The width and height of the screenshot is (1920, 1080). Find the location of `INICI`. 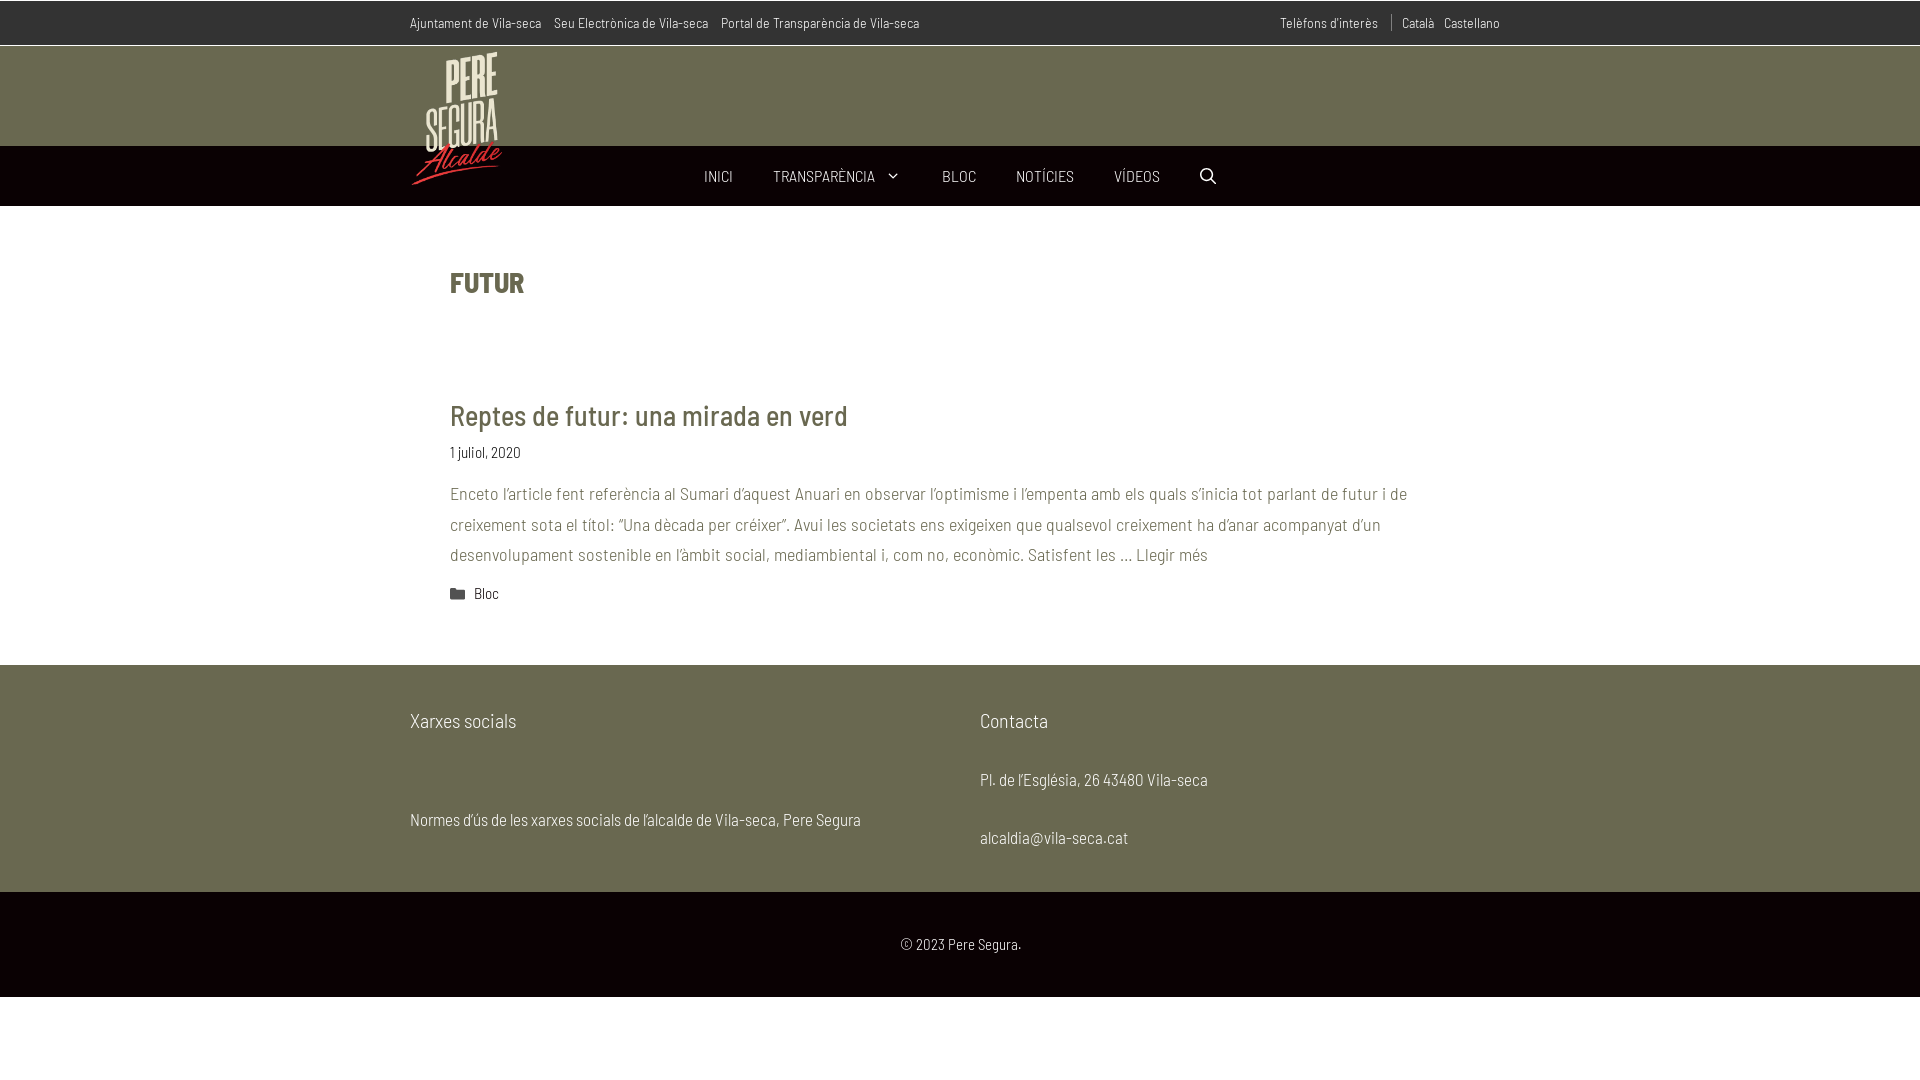

INICI is located at coordinates (718, 176).